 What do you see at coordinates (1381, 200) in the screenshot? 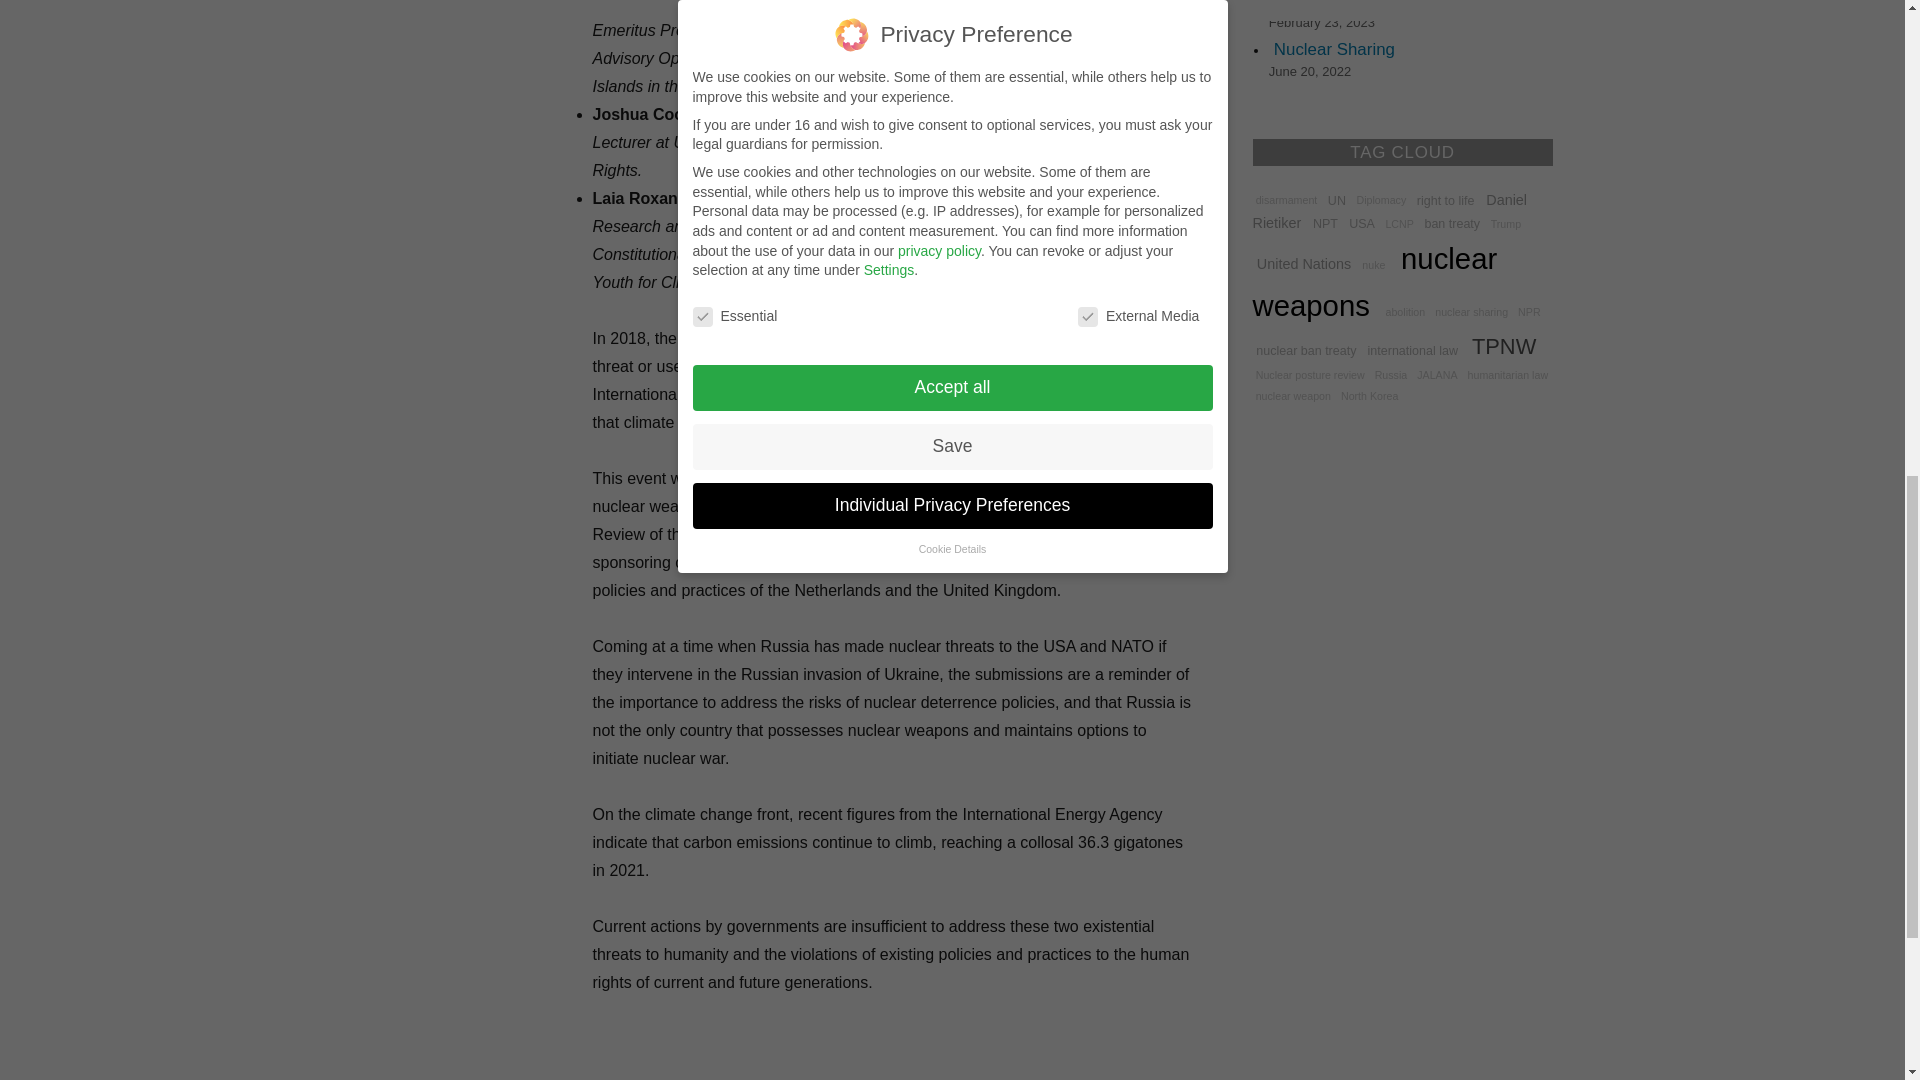
I see `3 topics` at bounding box center [1381, 200].